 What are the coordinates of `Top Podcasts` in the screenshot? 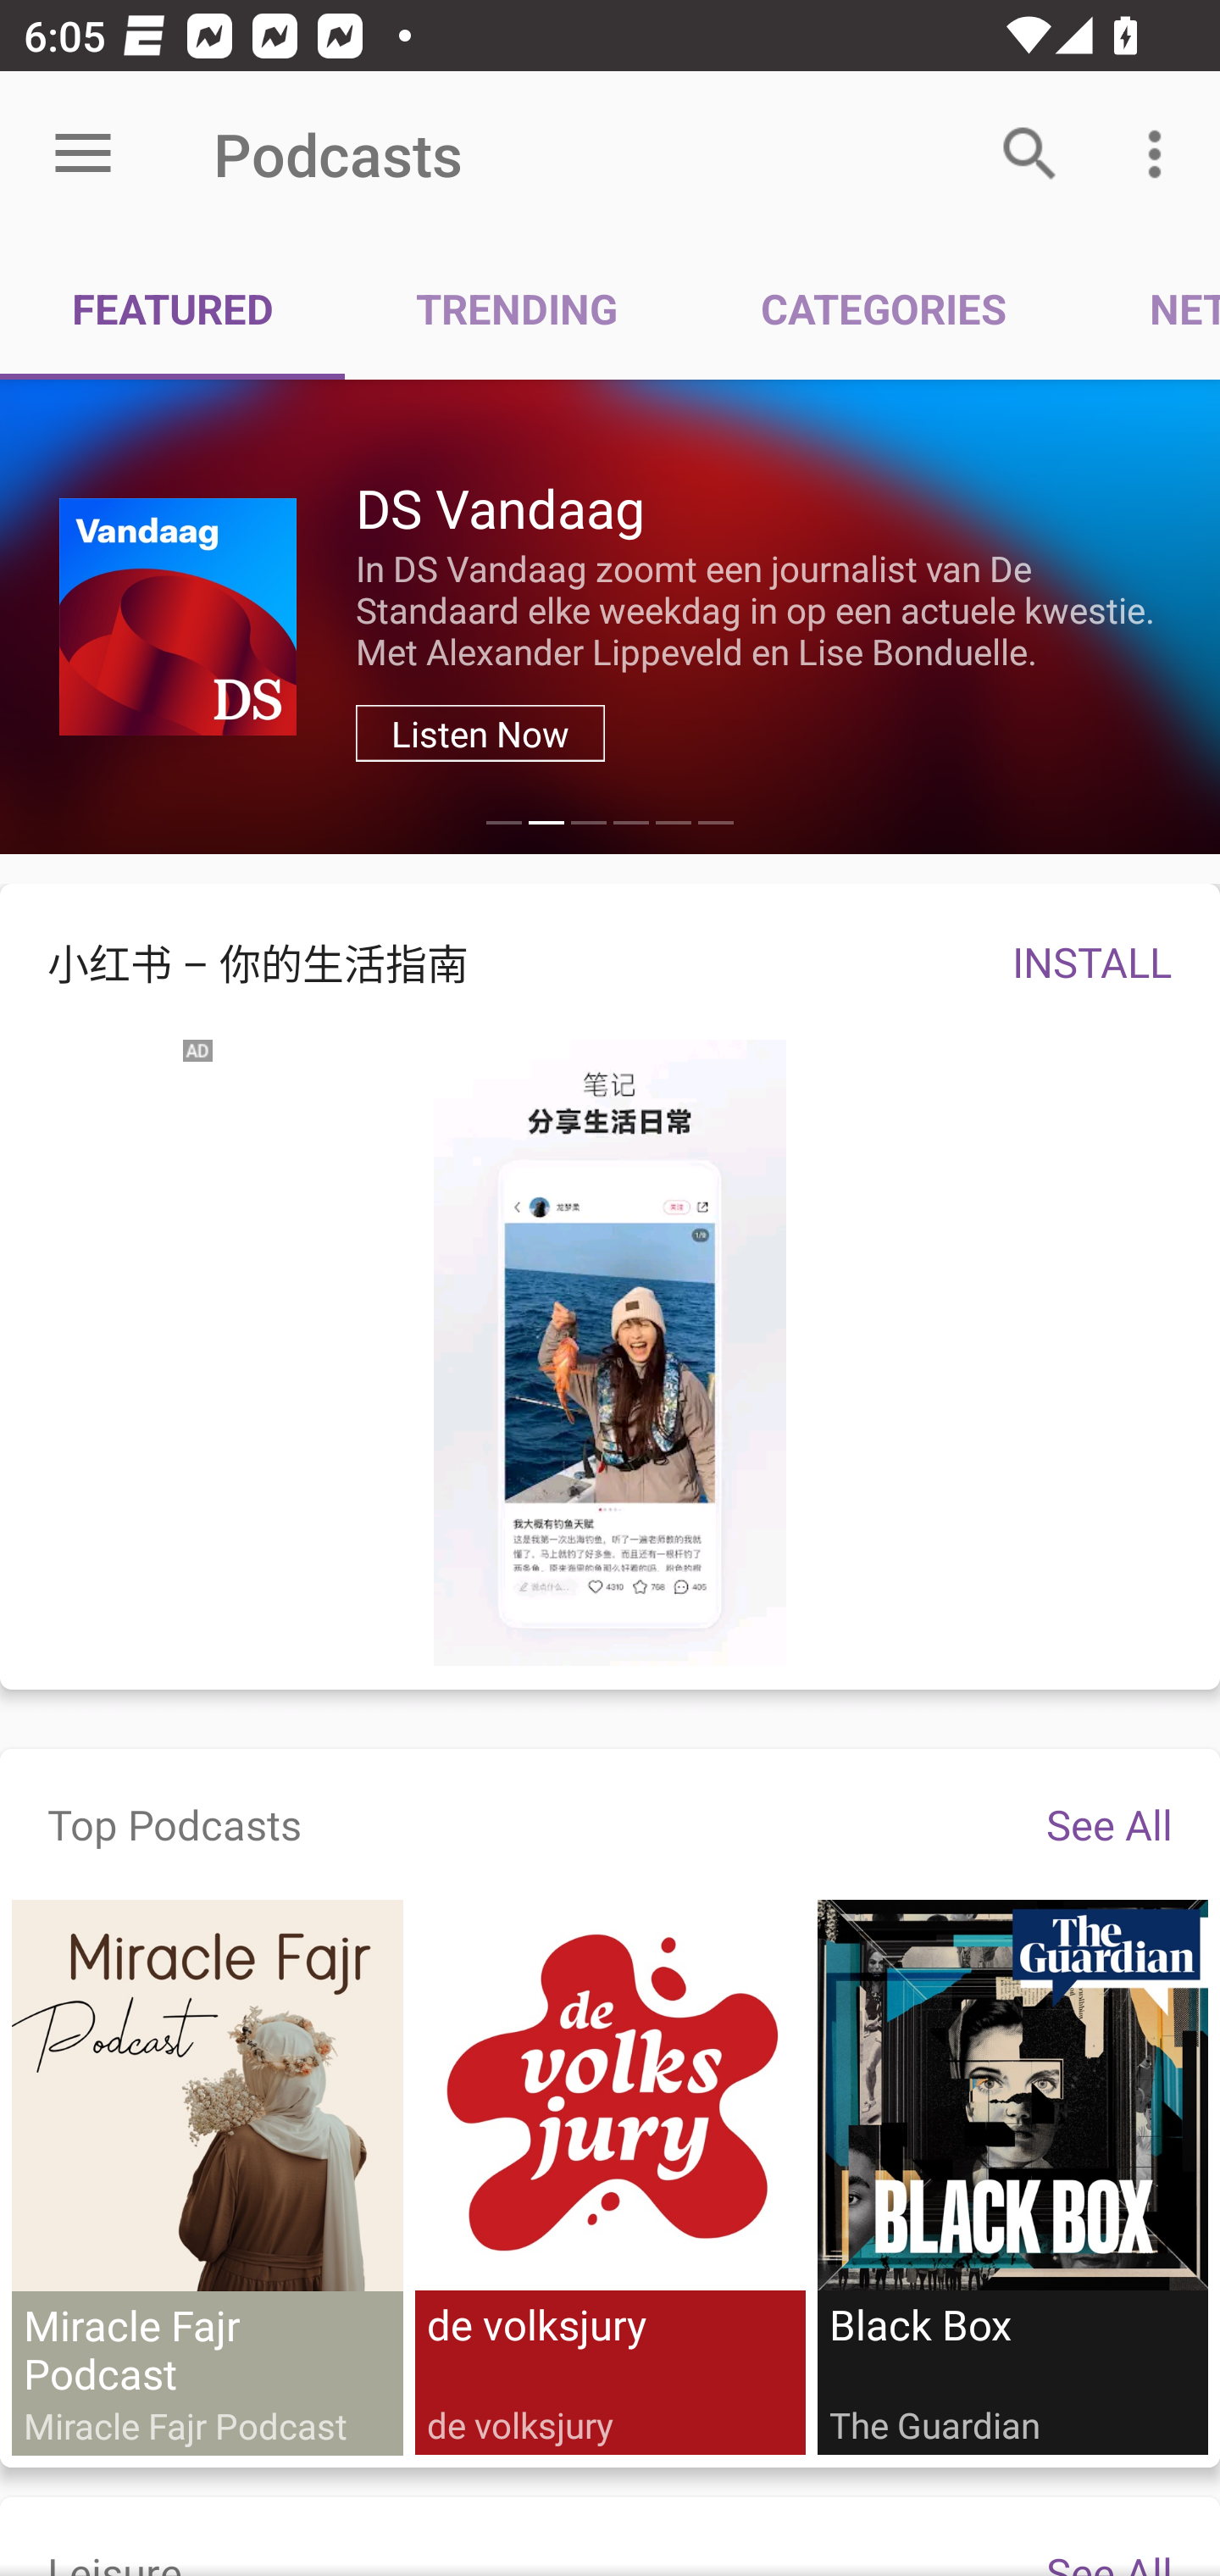 It's located at (175, 1824).